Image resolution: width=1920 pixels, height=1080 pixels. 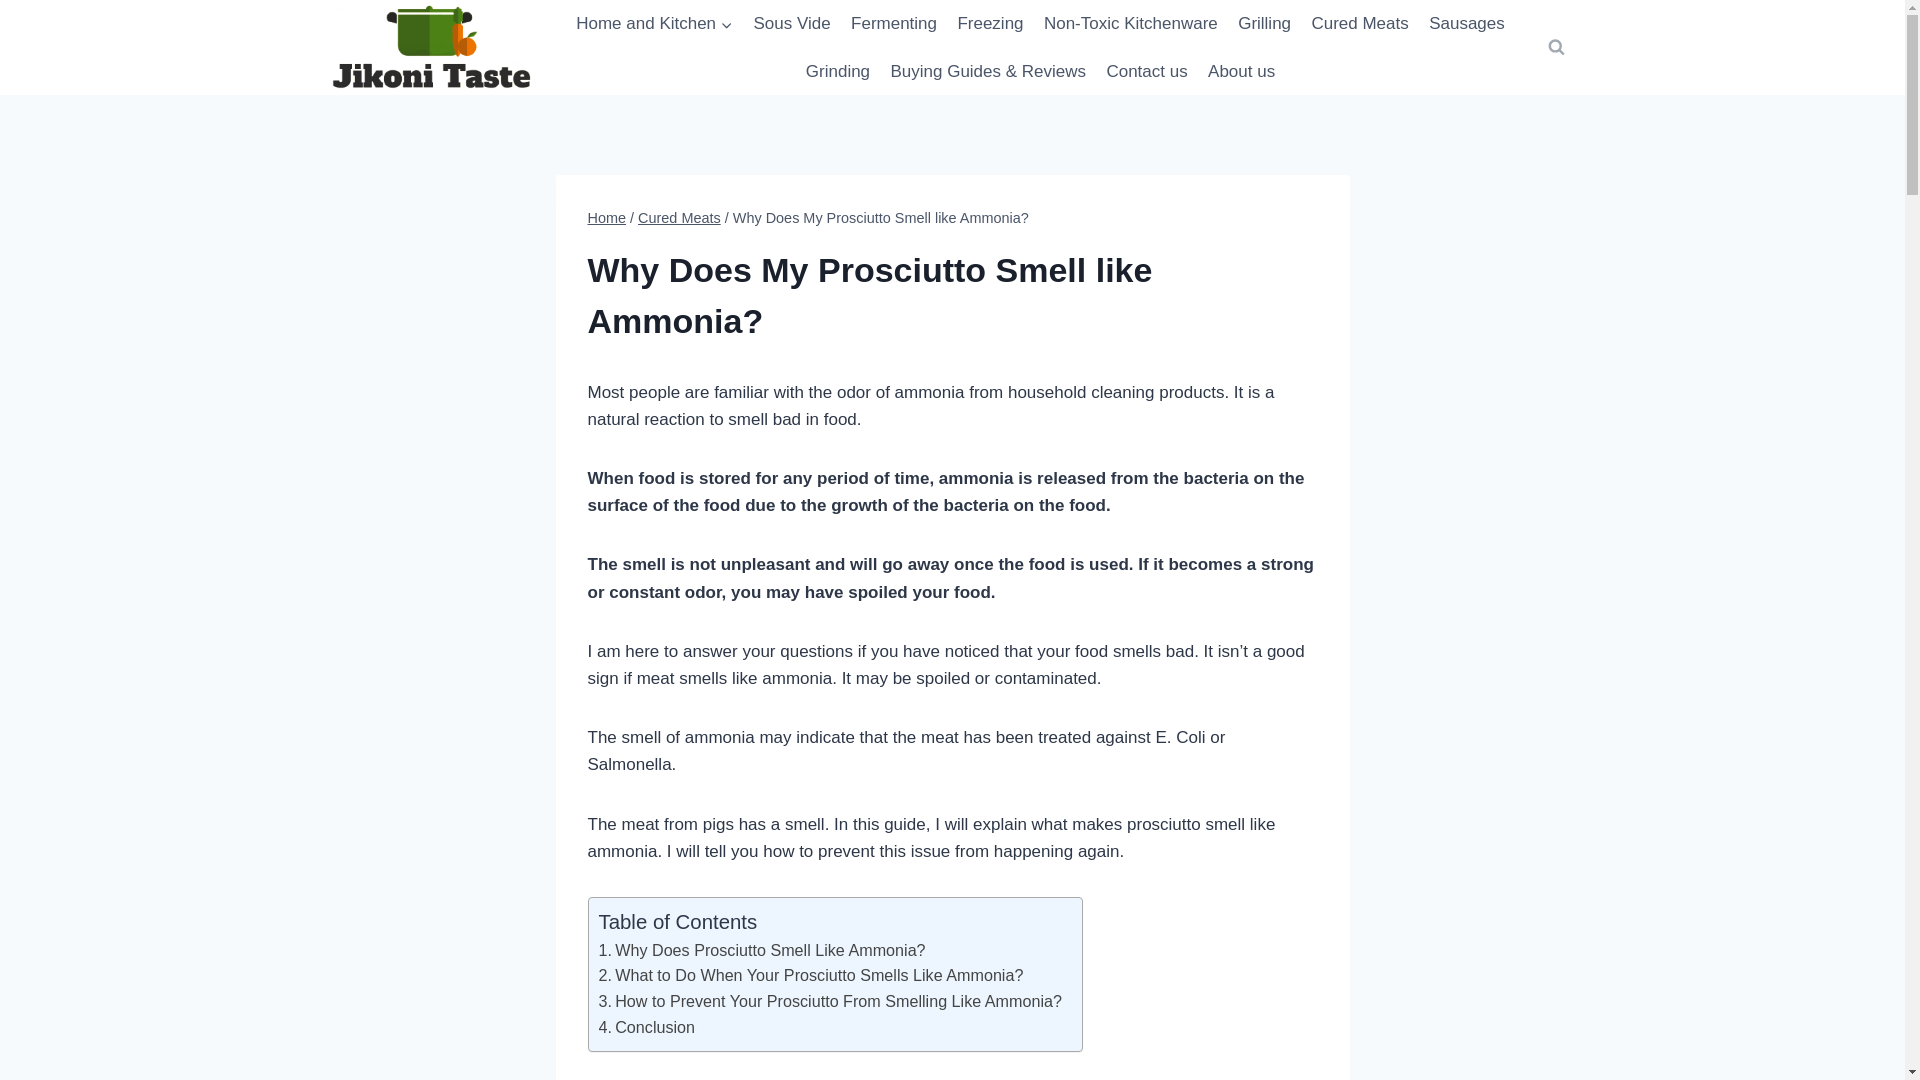 What do you see at coordinates (1360, 24) in the screenshot?
I see `Cured Meats` at bounding box center [1360, 24].